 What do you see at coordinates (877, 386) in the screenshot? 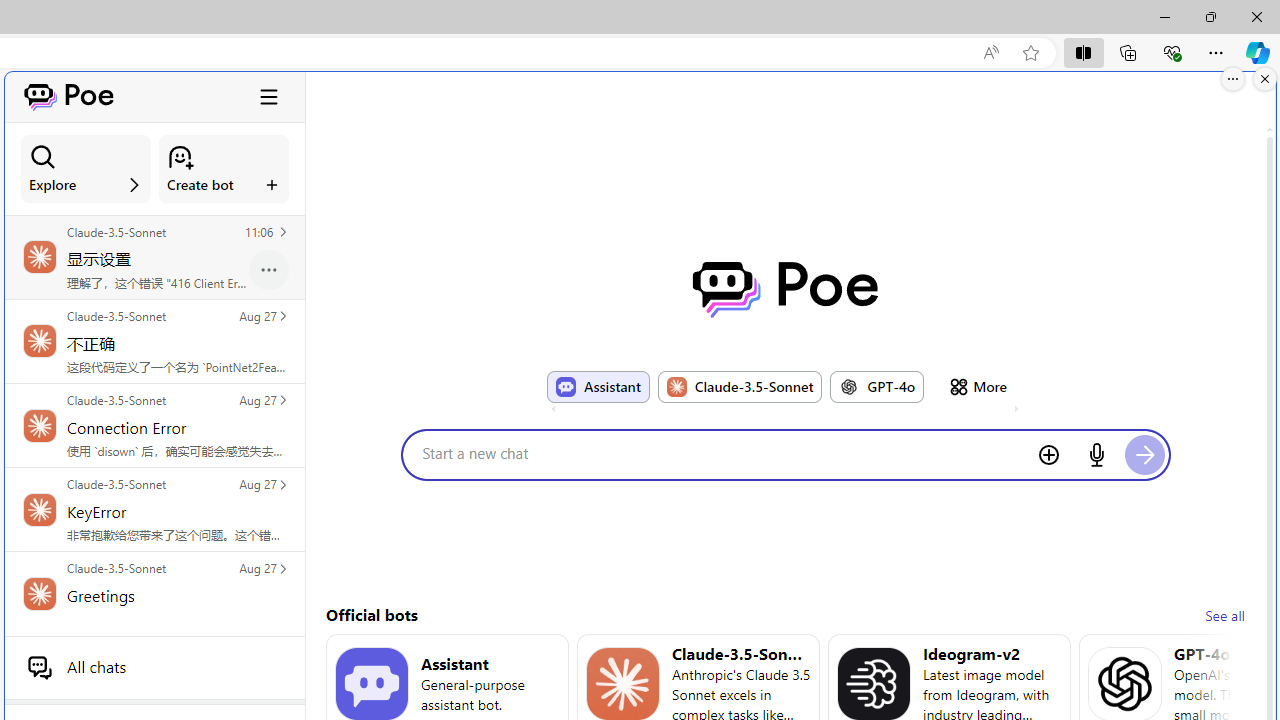
I see `Bot image for GPT-4o GPT-4o` at bounding box center [877, 386].